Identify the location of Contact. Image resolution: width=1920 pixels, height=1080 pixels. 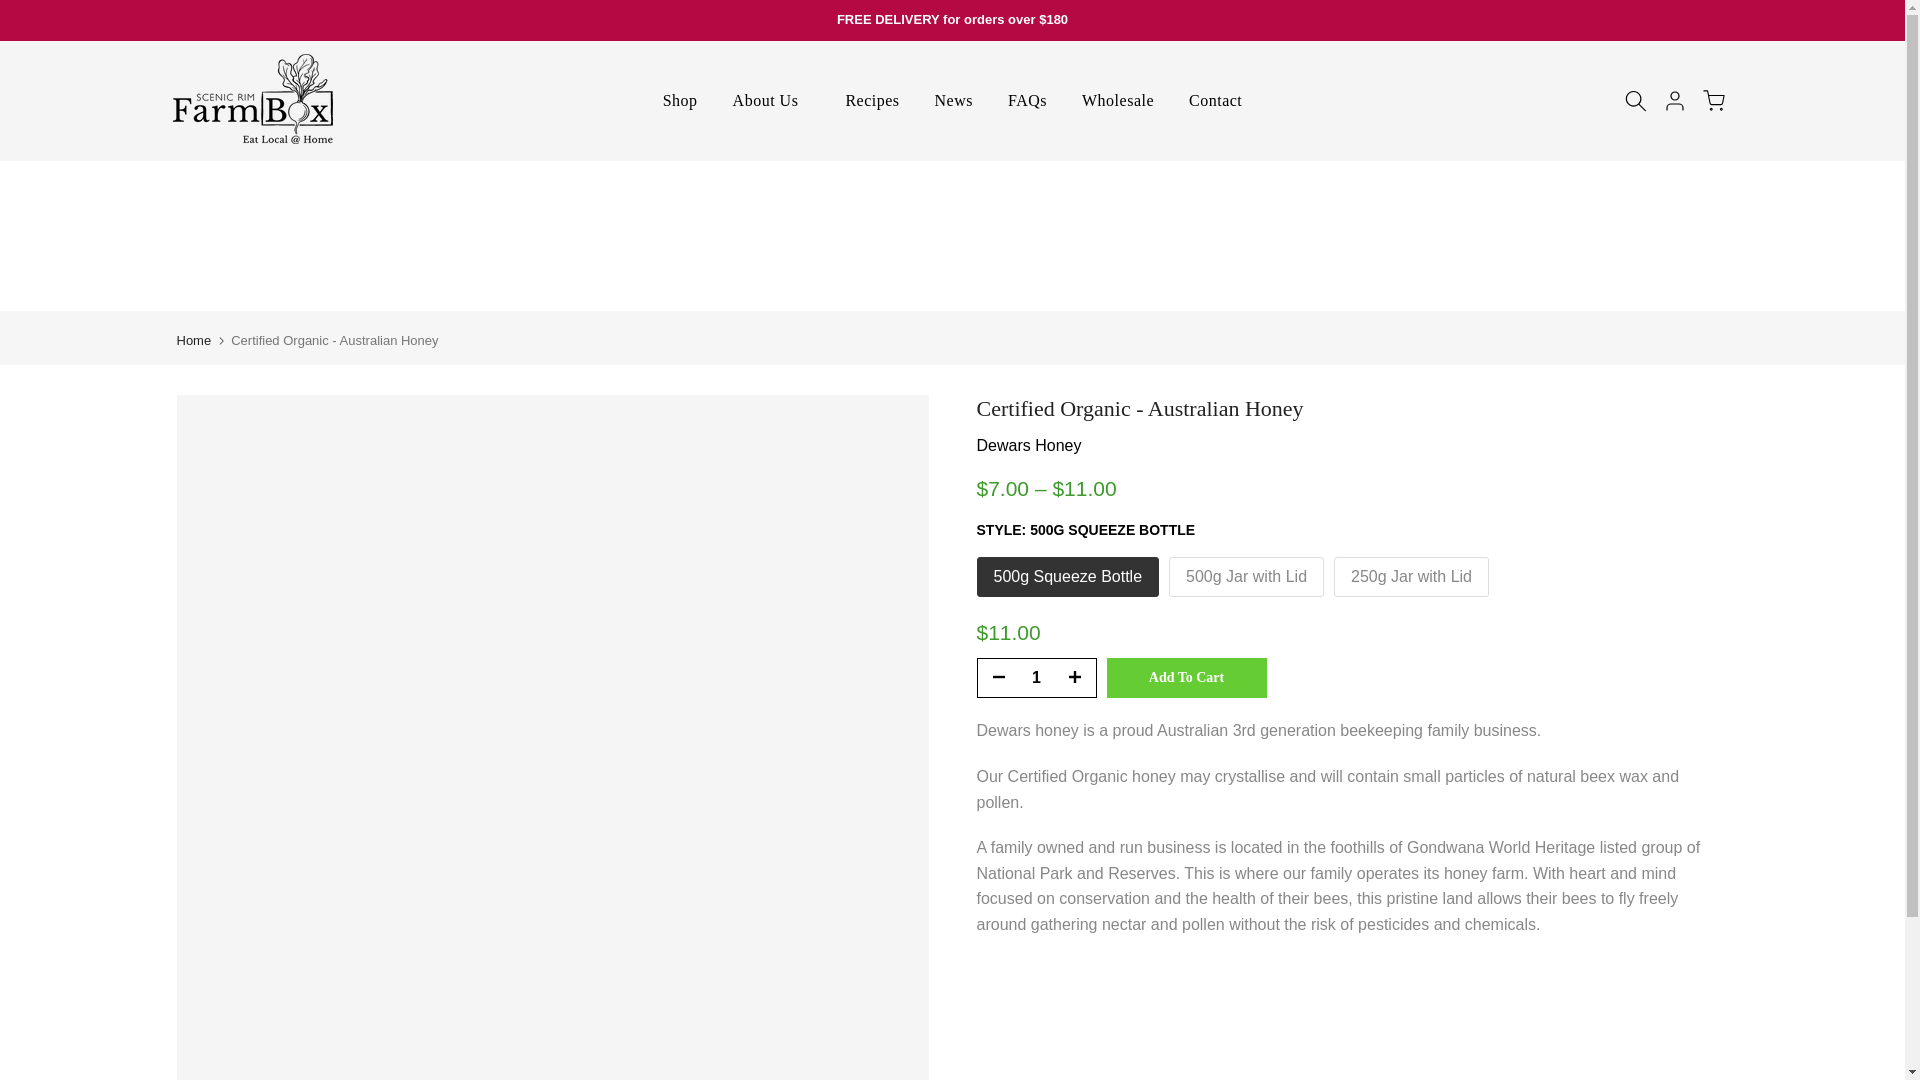
(1215, 100).